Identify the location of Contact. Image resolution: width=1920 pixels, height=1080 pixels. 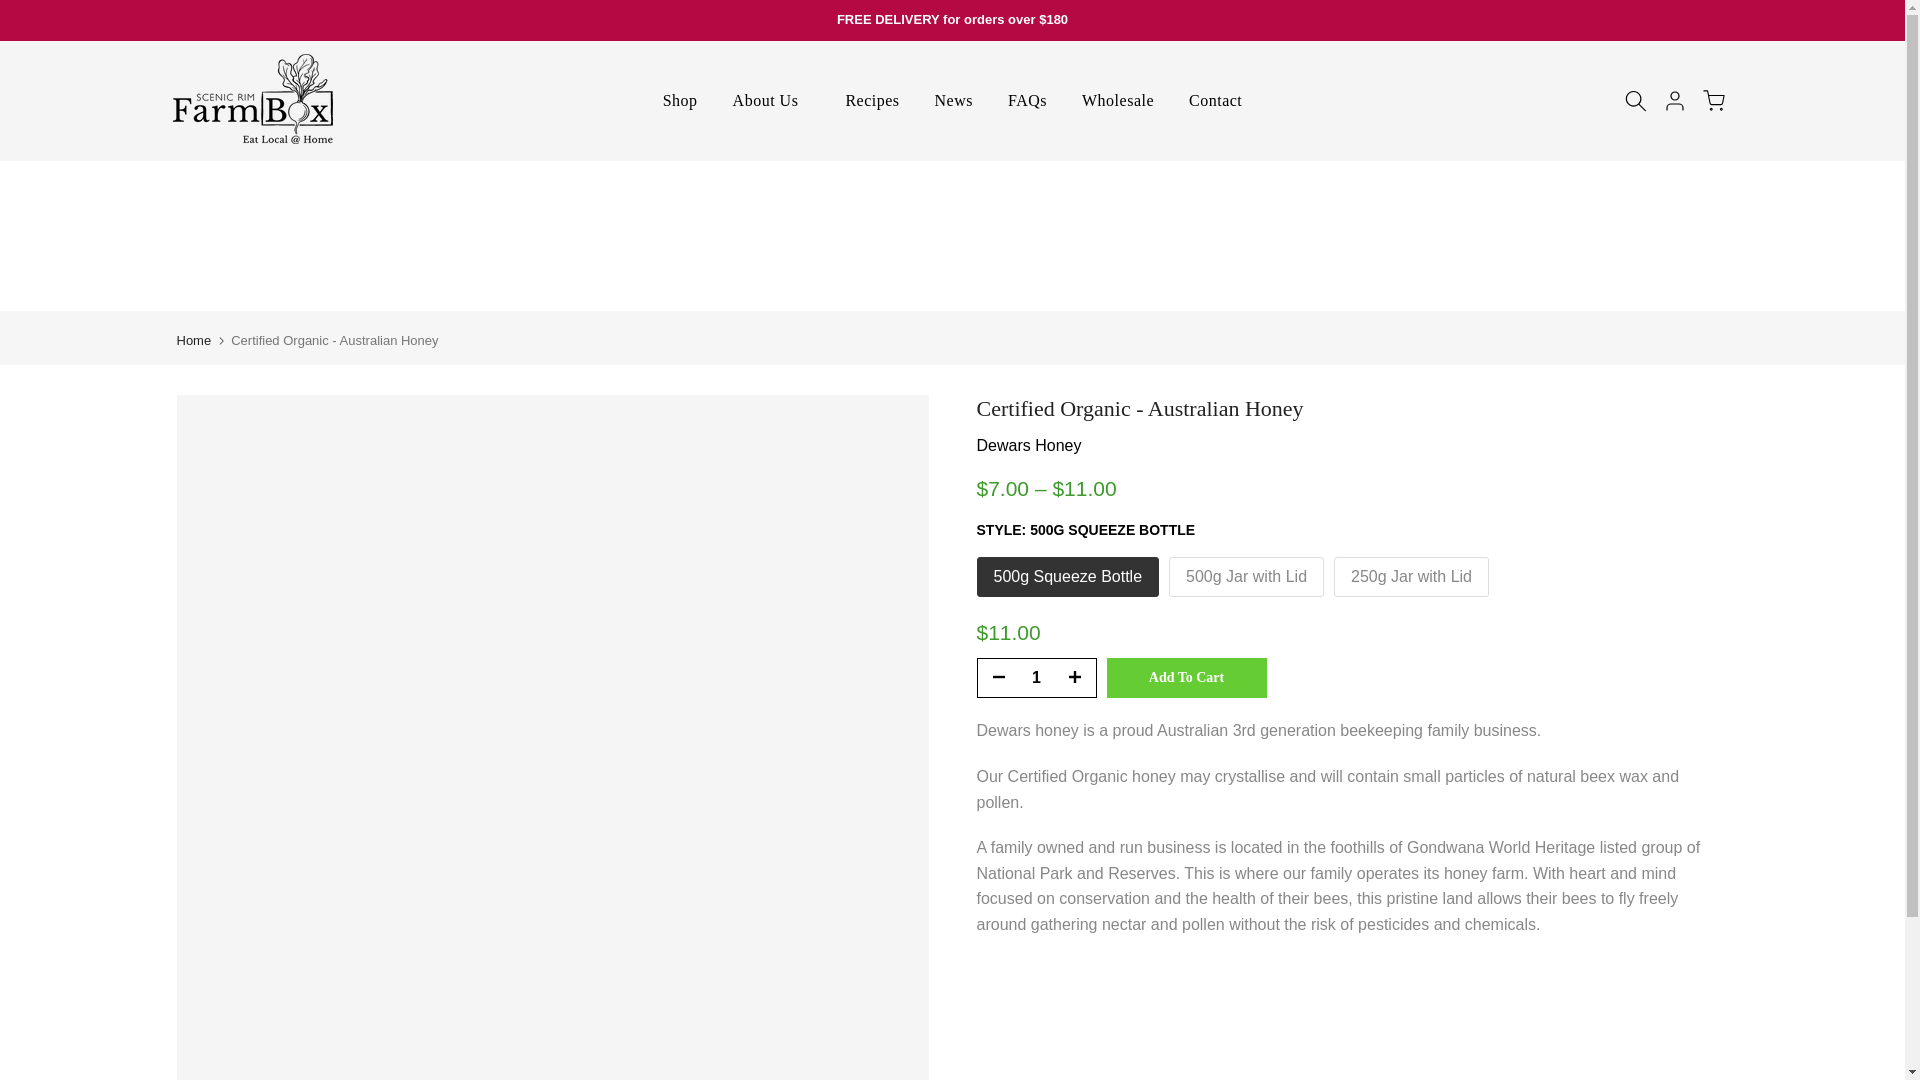
(1215, 100).